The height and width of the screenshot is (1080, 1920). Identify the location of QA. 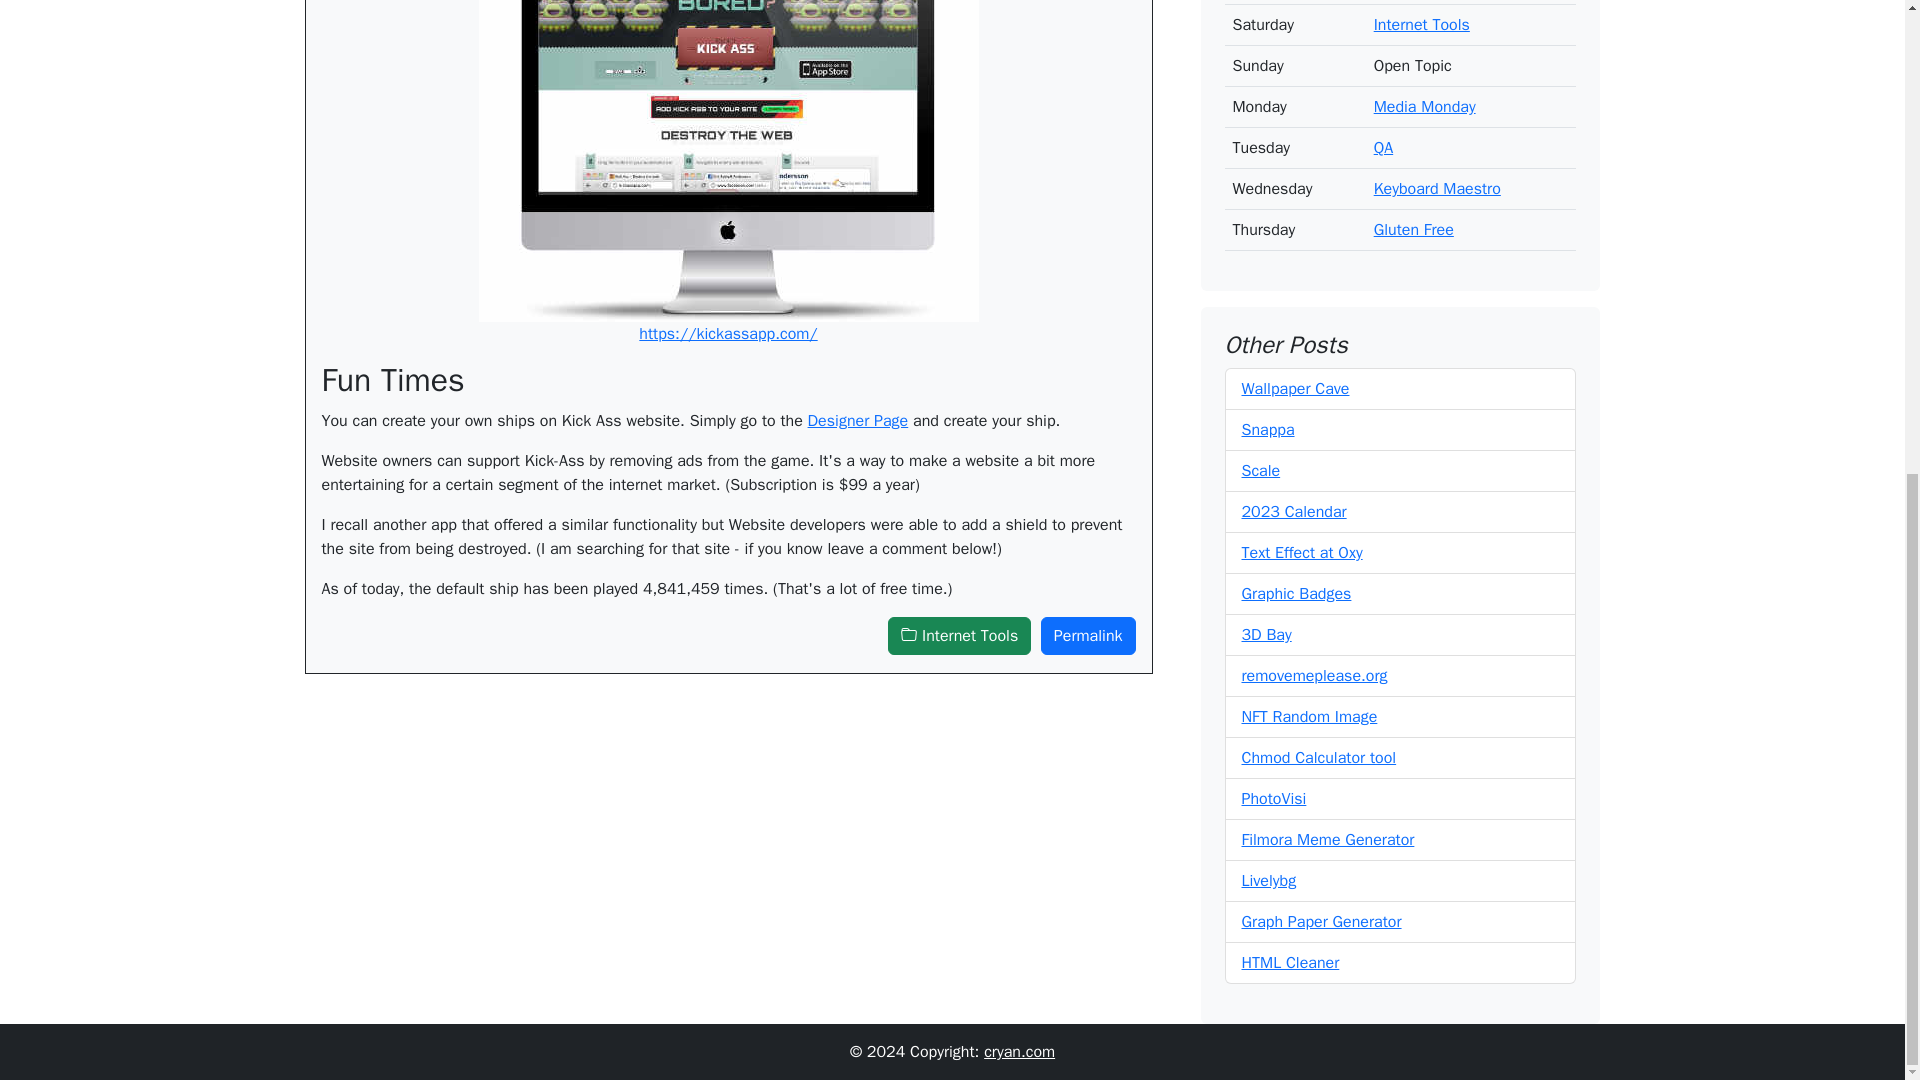
(1384, 132).